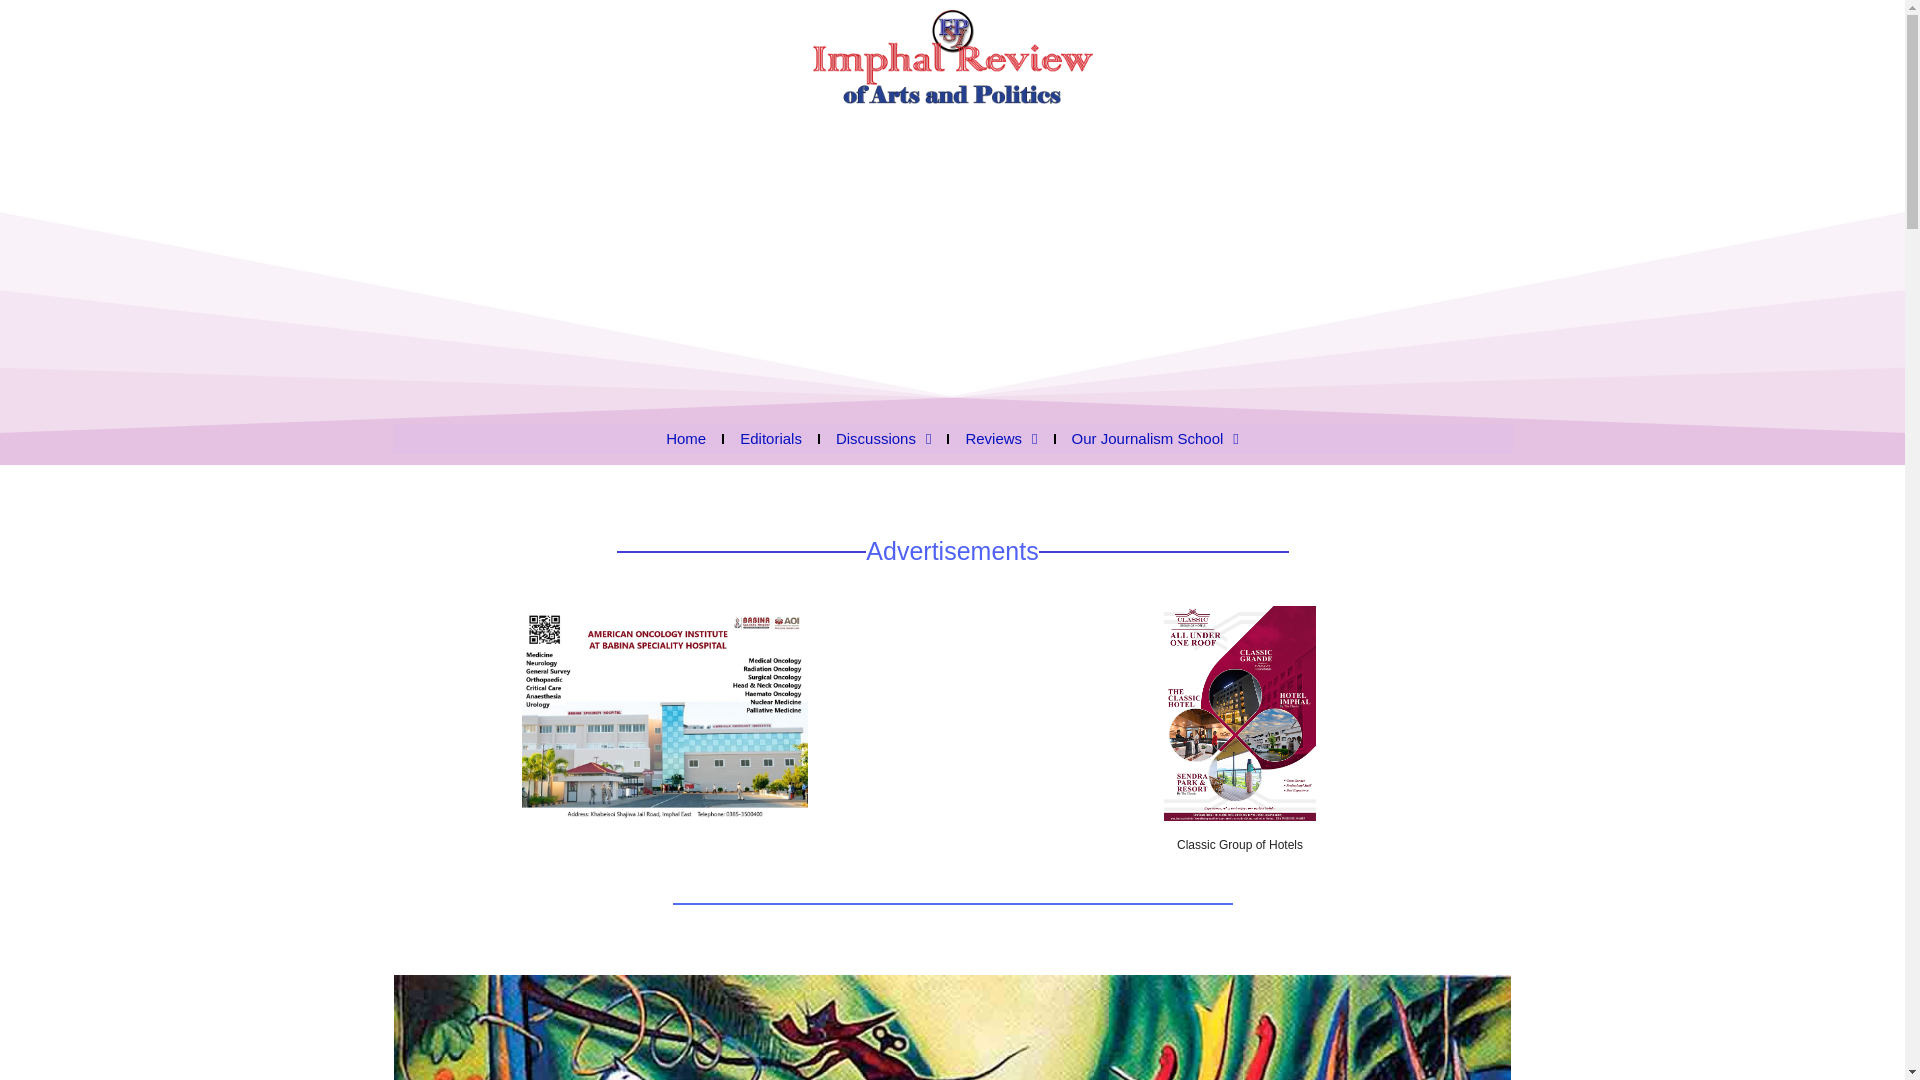 The image size is (1920, 1080). I want to click on Editorials, so click(770, 438).